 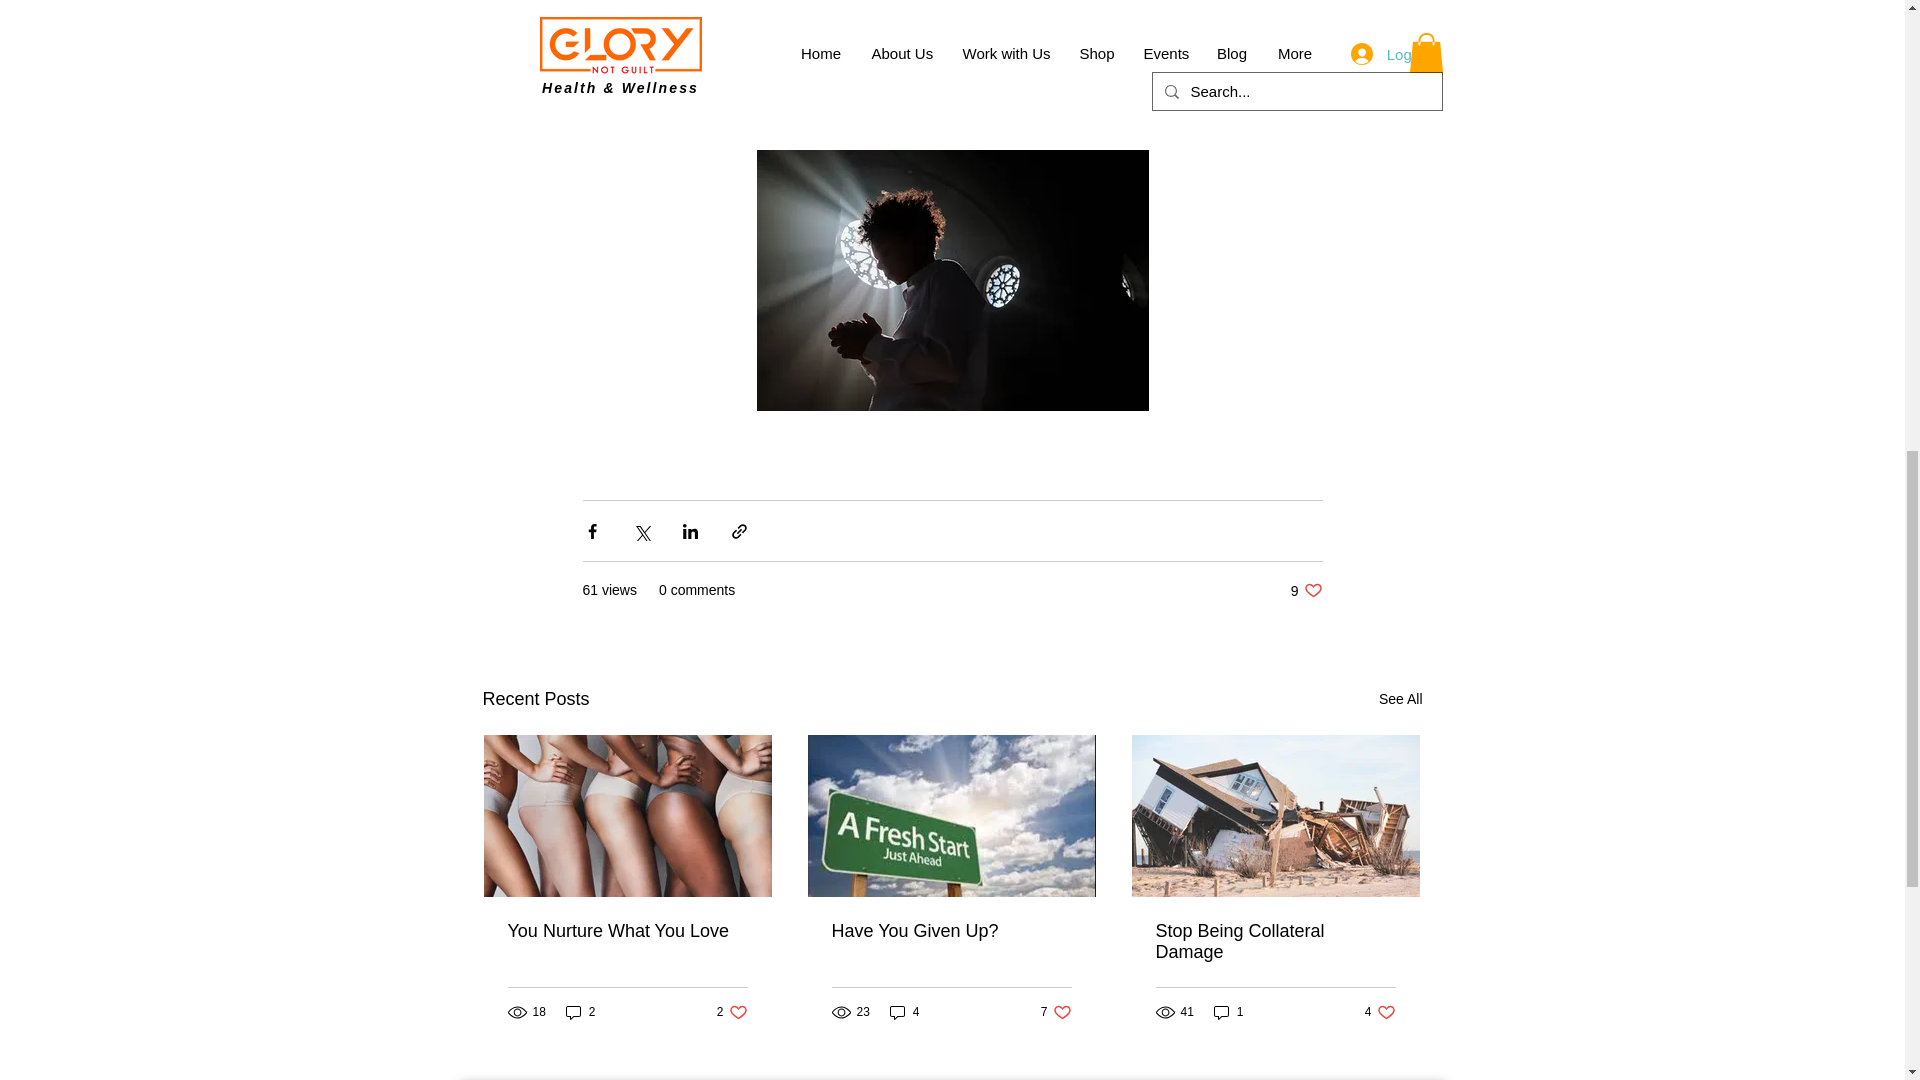 What do you see at coordinates (1380, 1012) in the screenshot?
I see `2` at bounding box center [1380, 1012].